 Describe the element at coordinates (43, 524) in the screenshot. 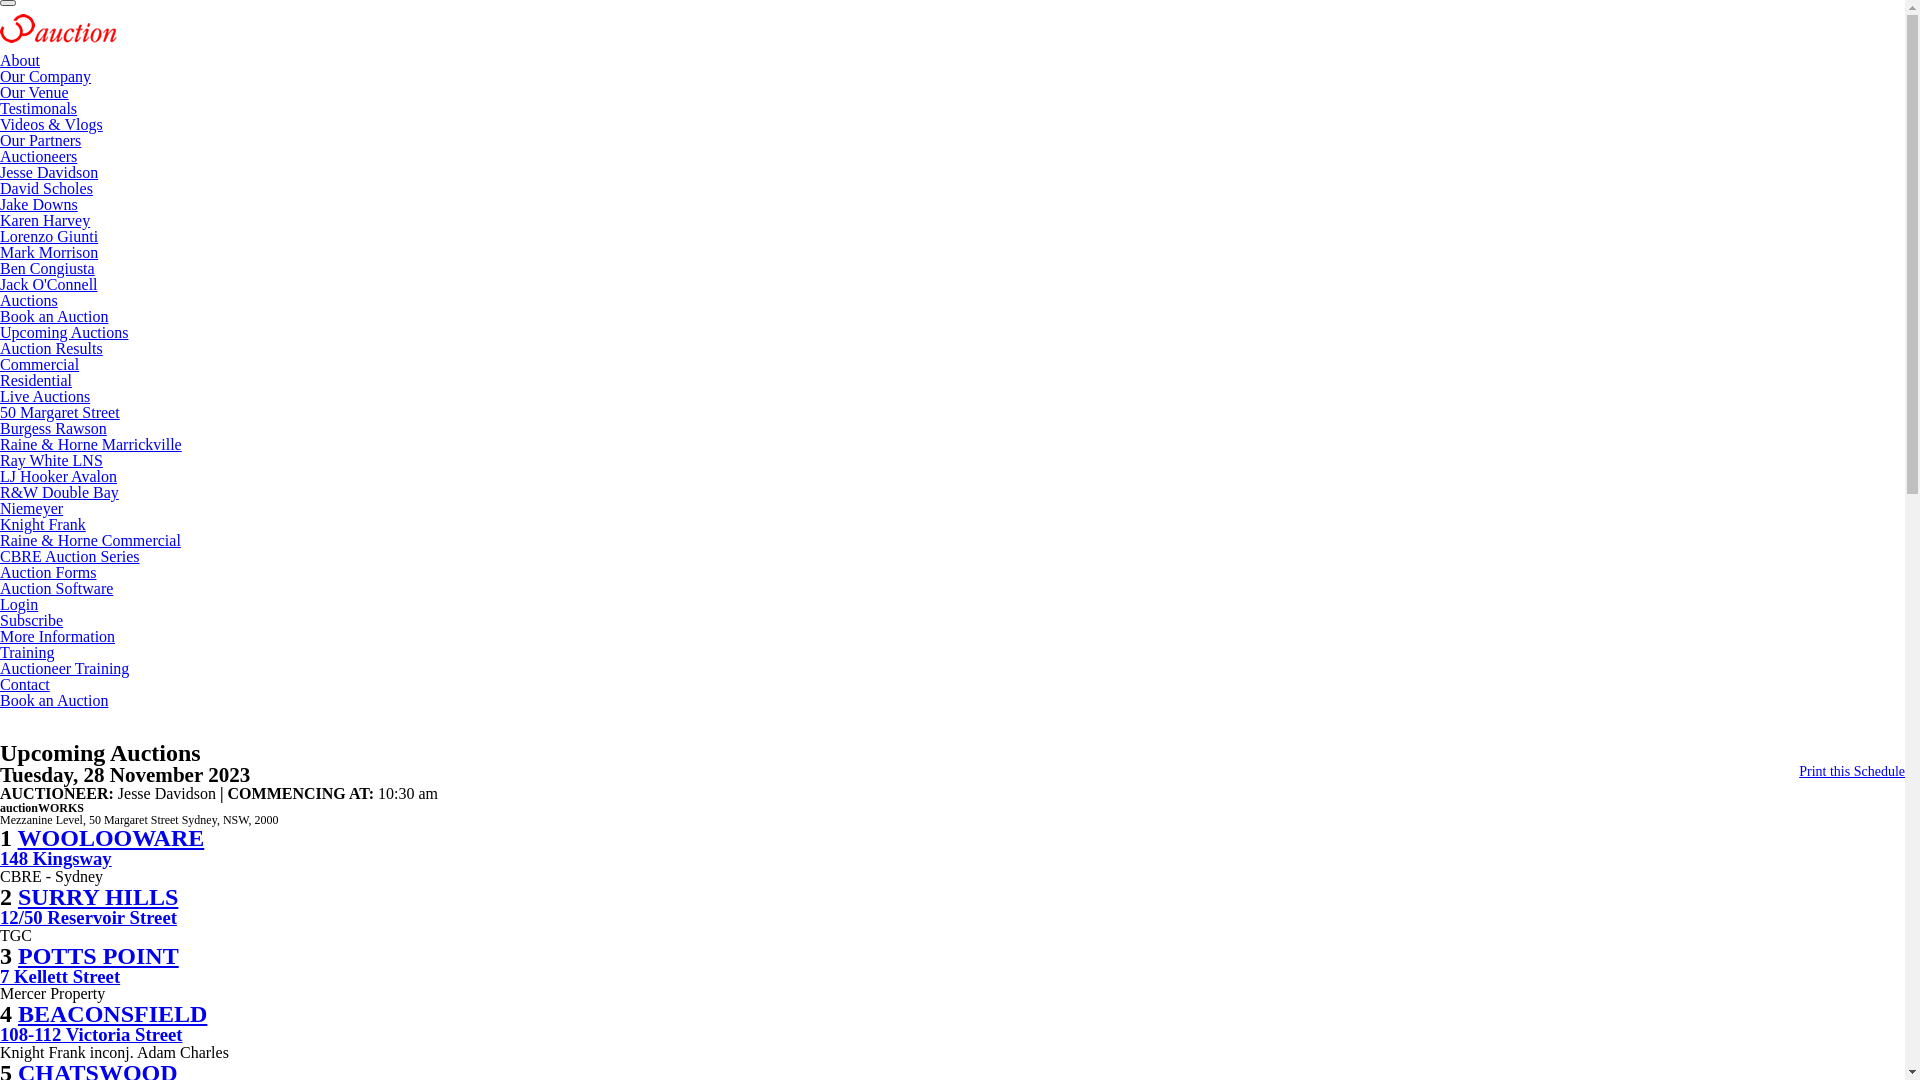

I see `Knight Frank` at that location.